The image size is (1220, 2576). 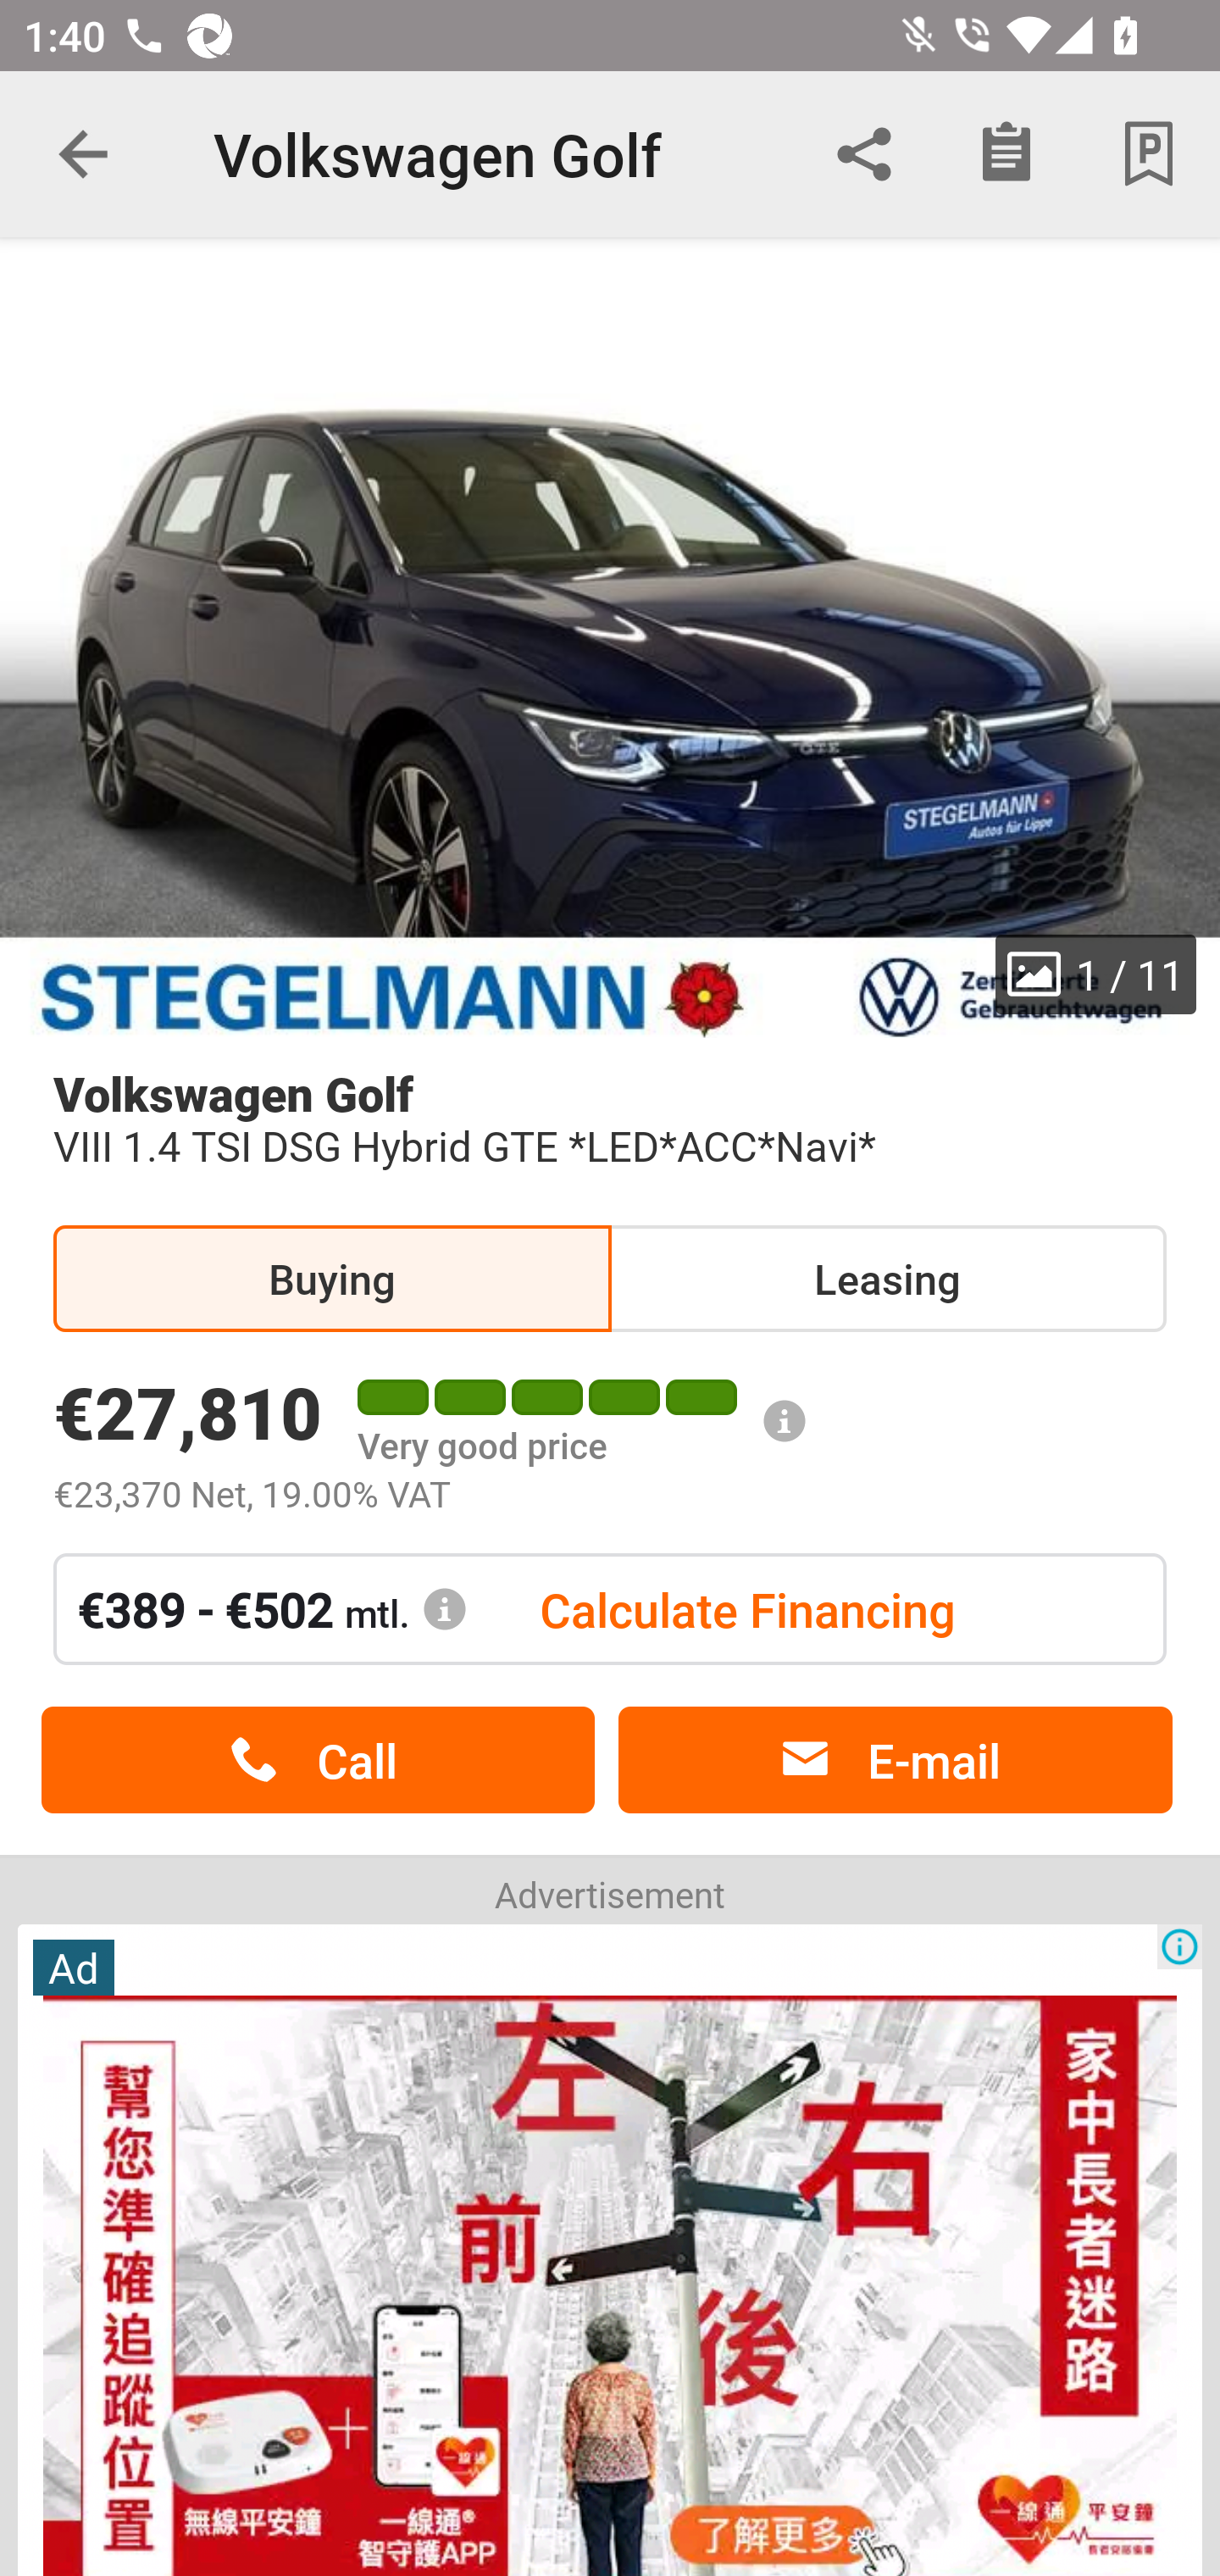 What do you see at coordinates (1006, 154) in the screenshot?
I see `Checklist` at bounding box center [1006, 154].